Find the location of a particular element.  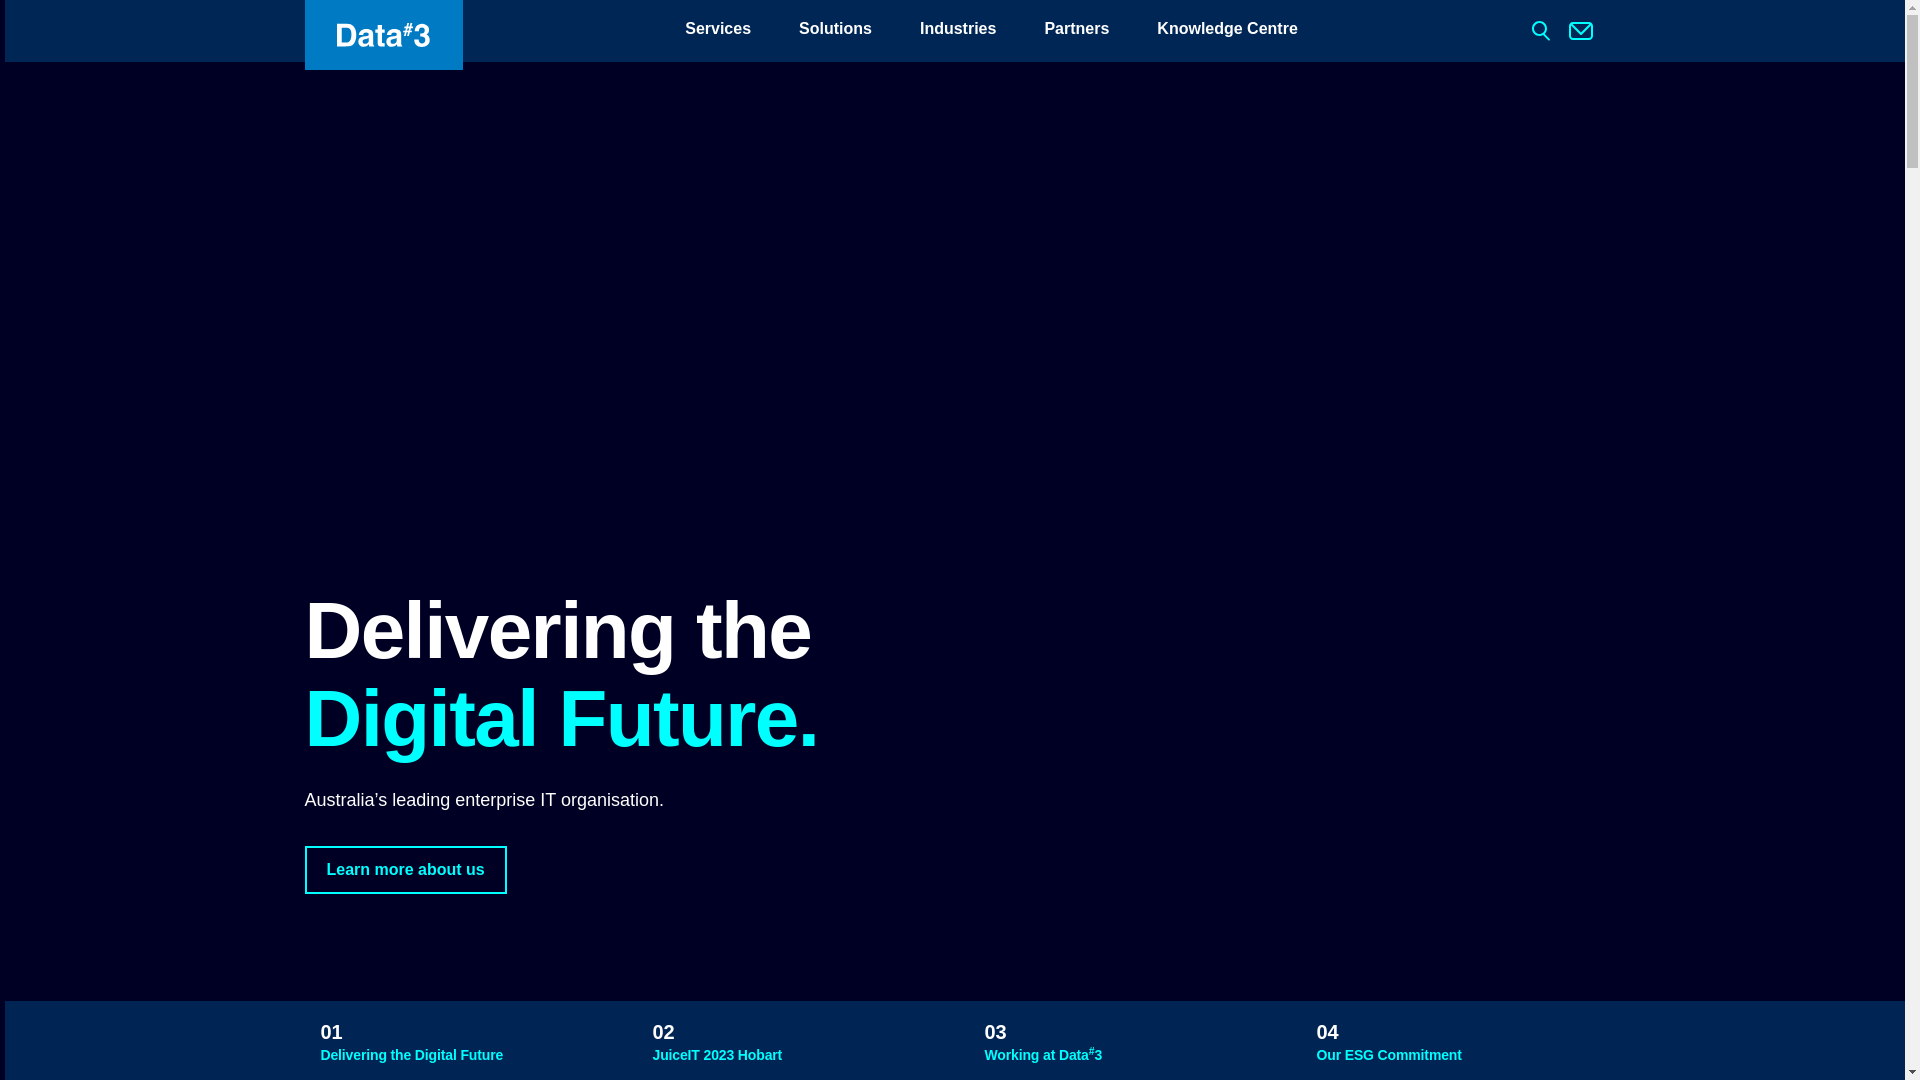

Solutions is located at coordinates (836, 31).